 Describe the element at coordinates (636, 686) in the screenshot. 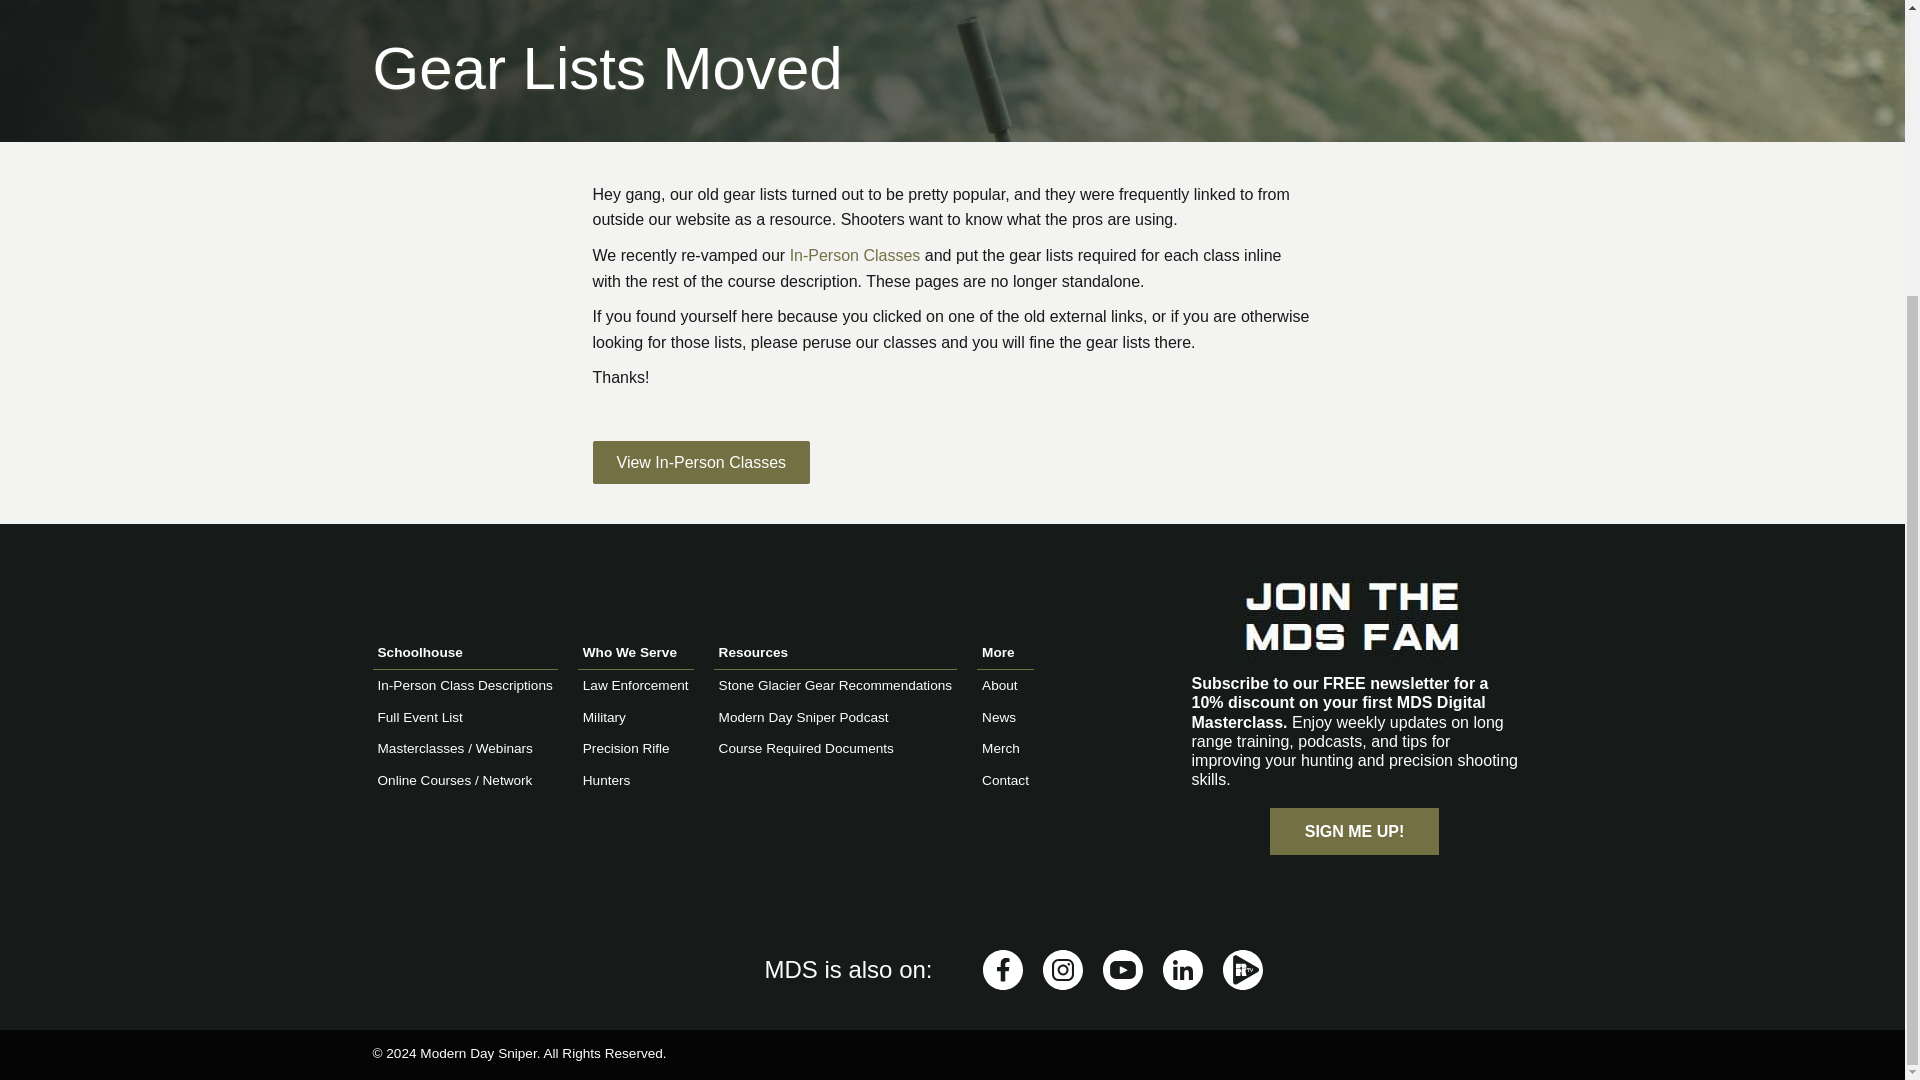

I see `Law Enforcement` at that location.